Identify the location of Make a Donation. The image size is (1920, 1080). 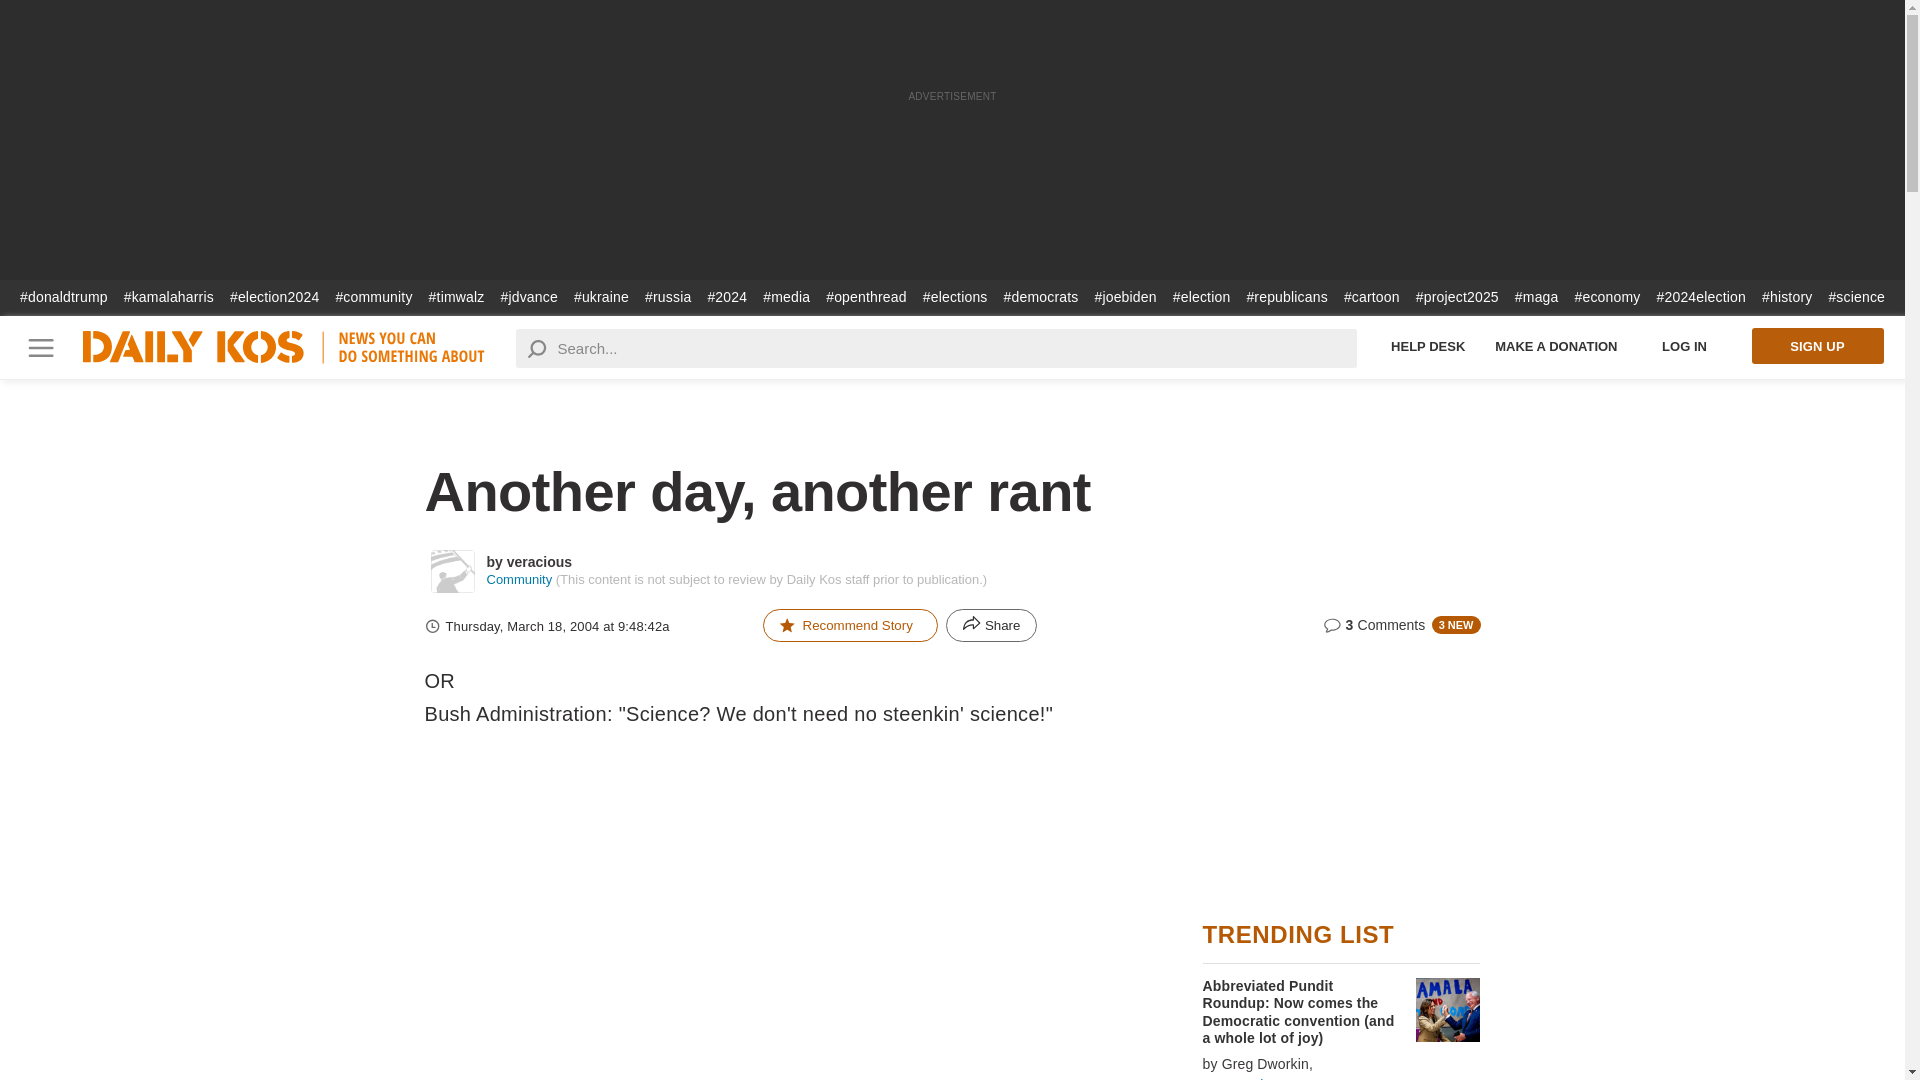
(1556, 346).